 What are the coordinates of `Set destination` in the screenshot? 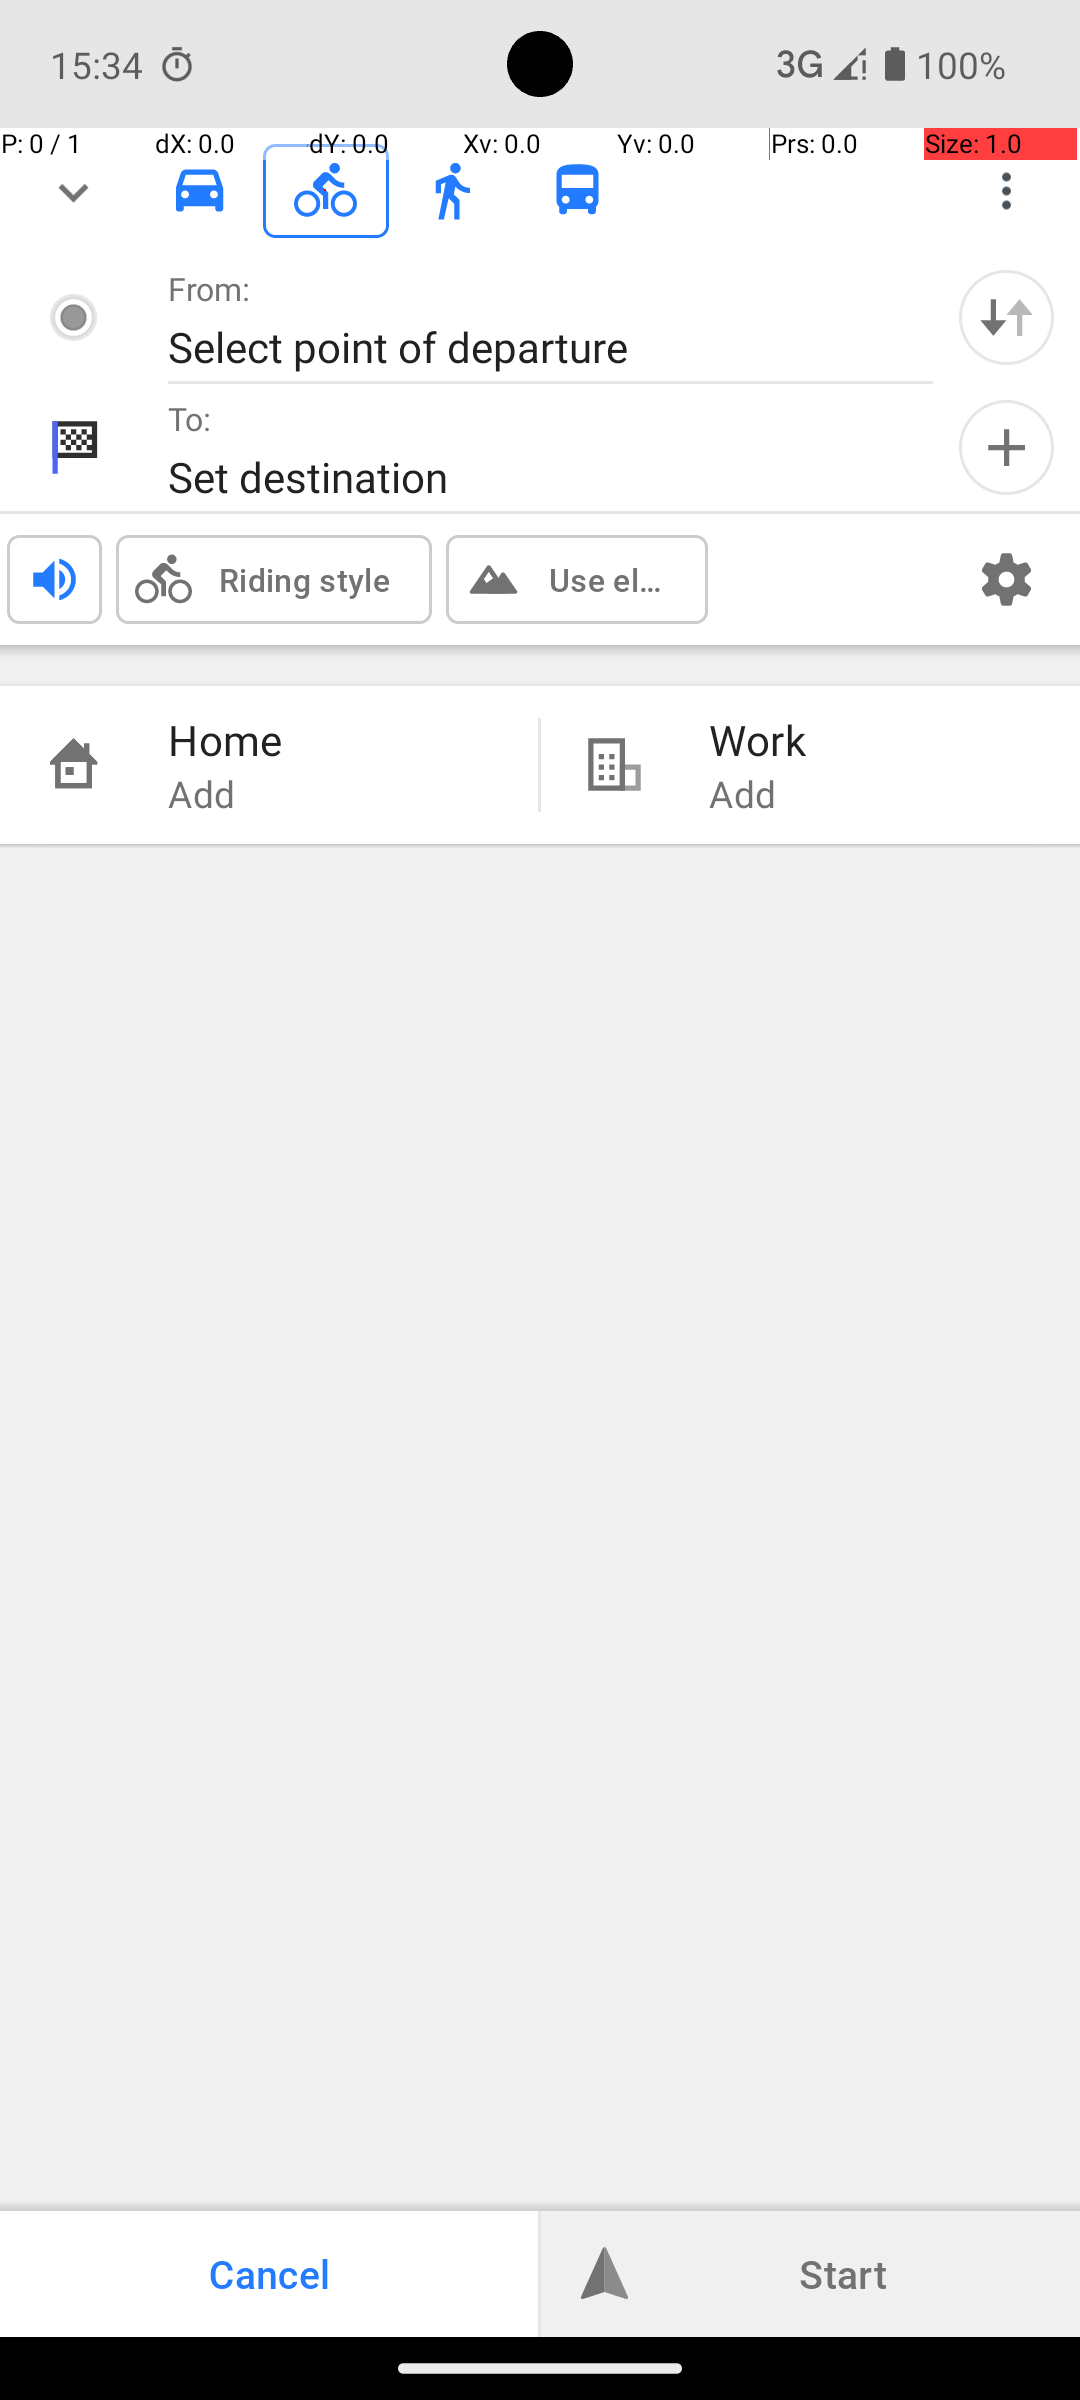 It's located at (530, 476).